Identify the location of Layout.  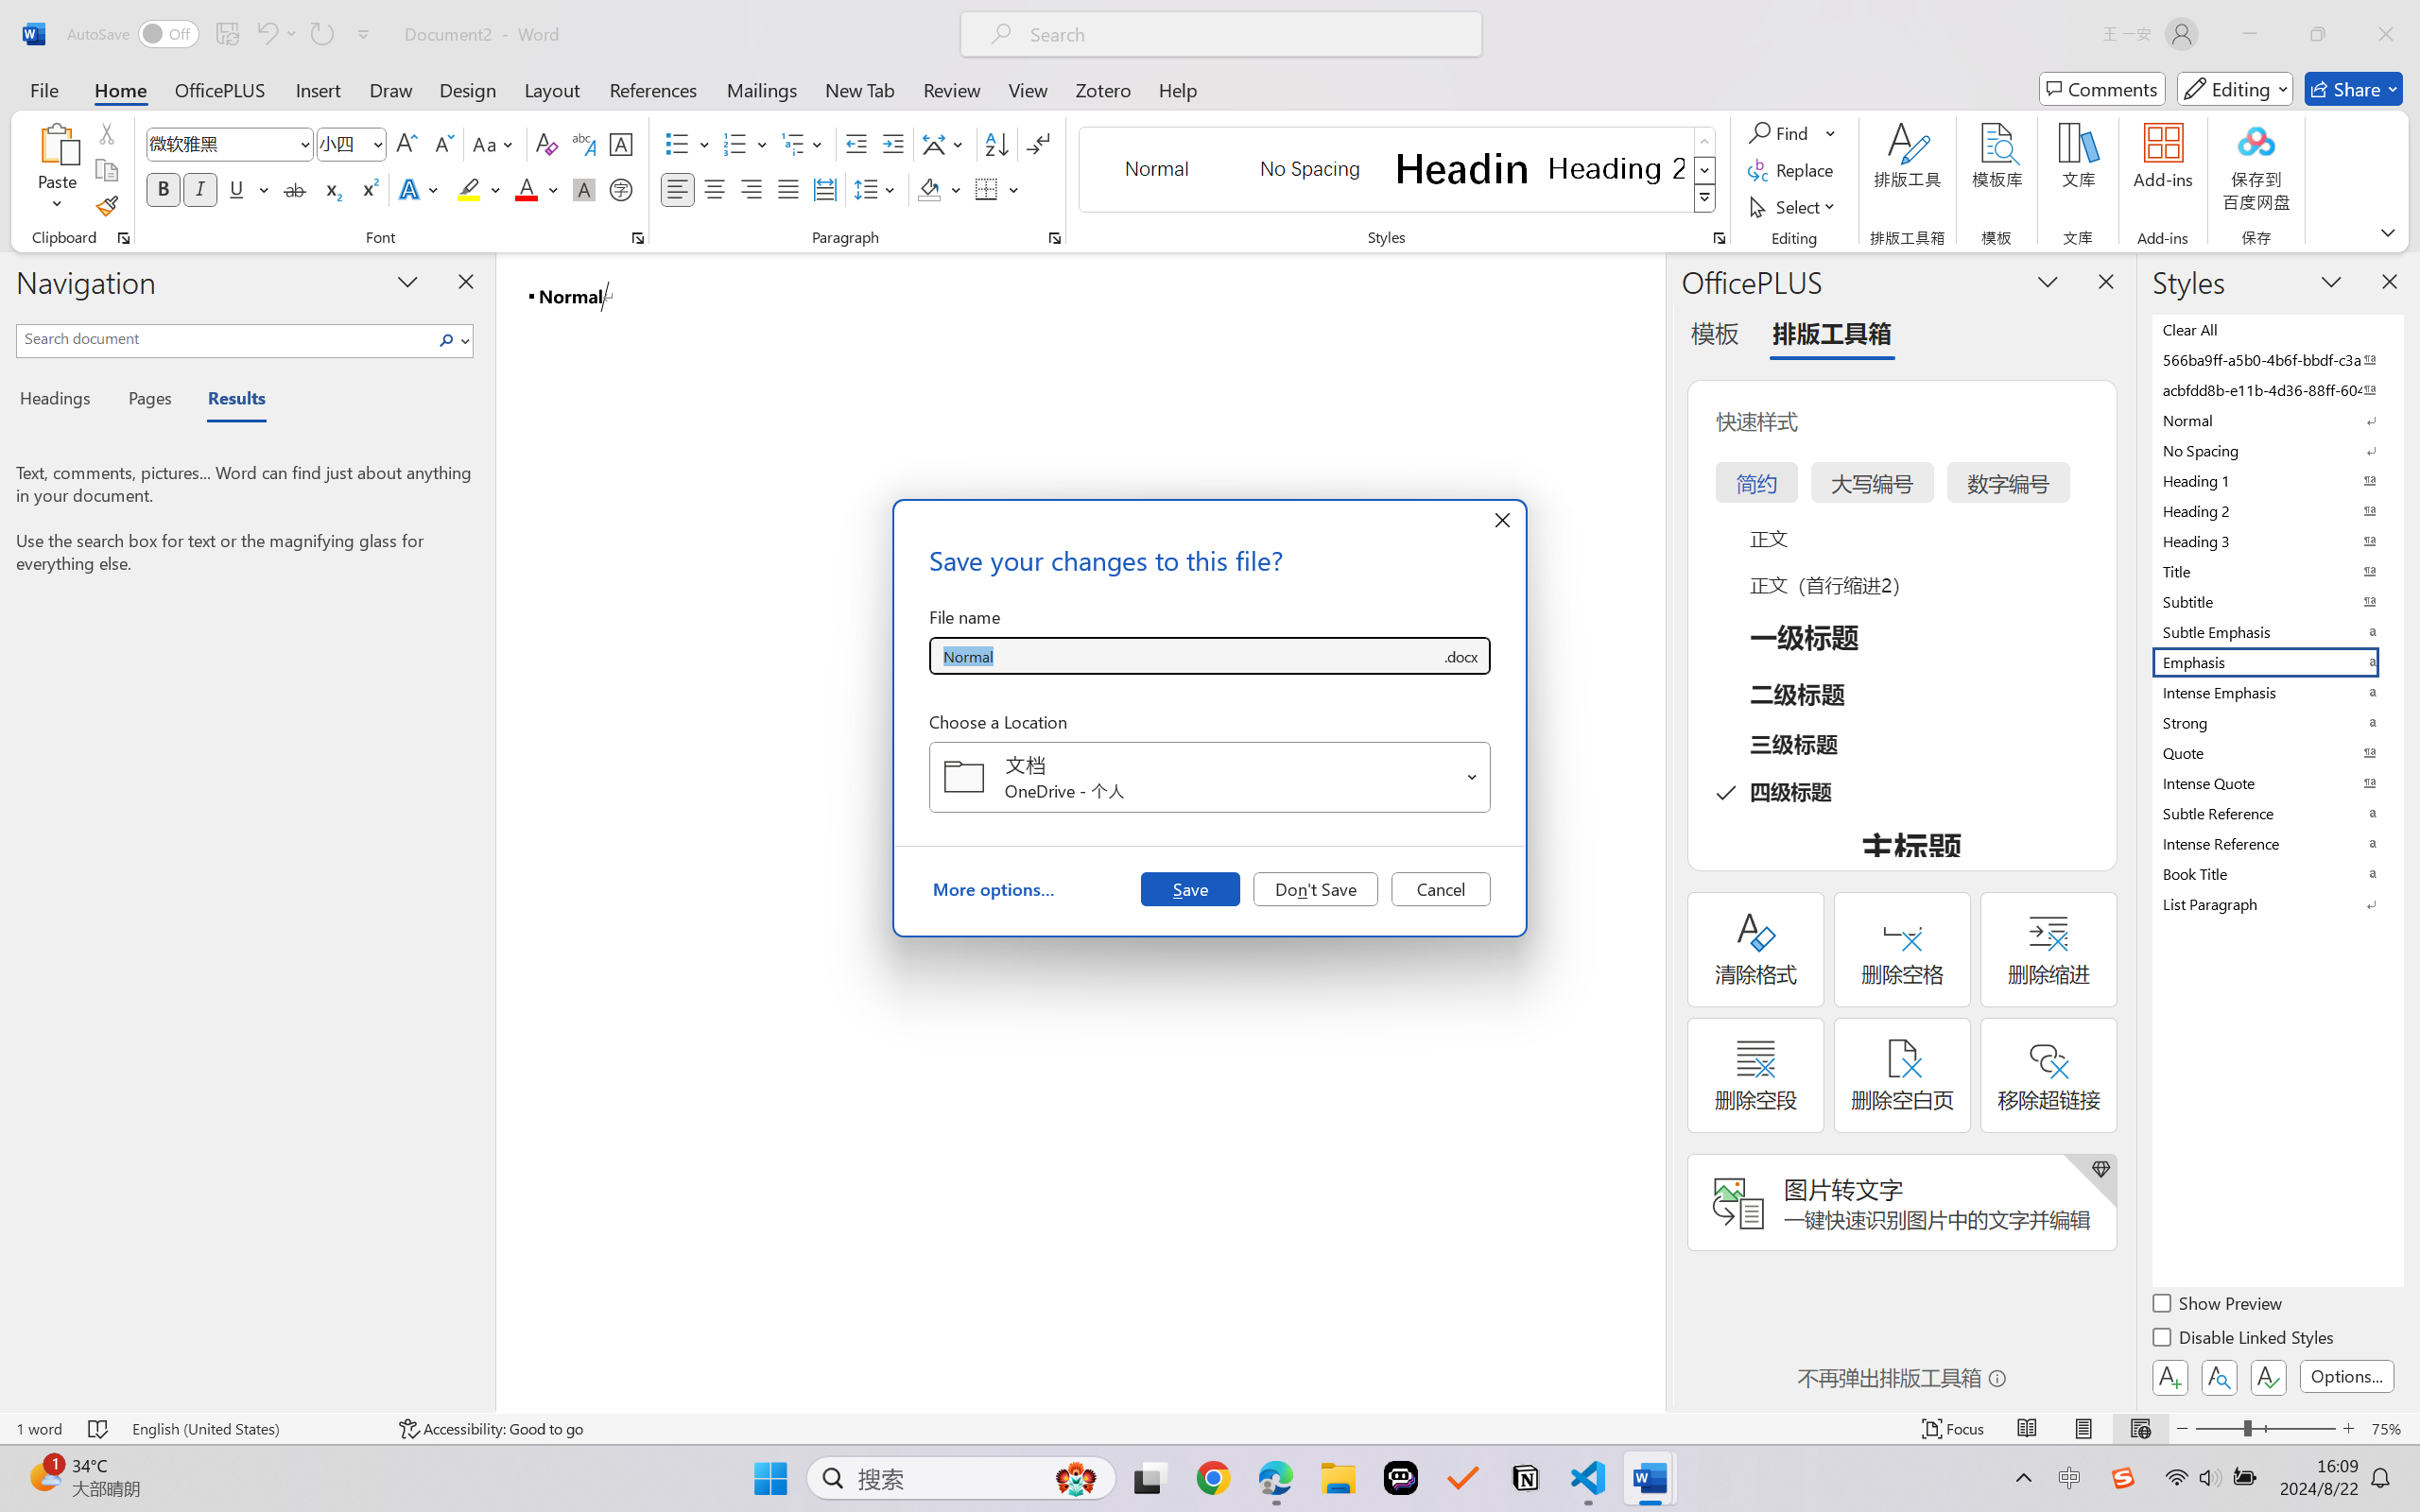
(552, 89).